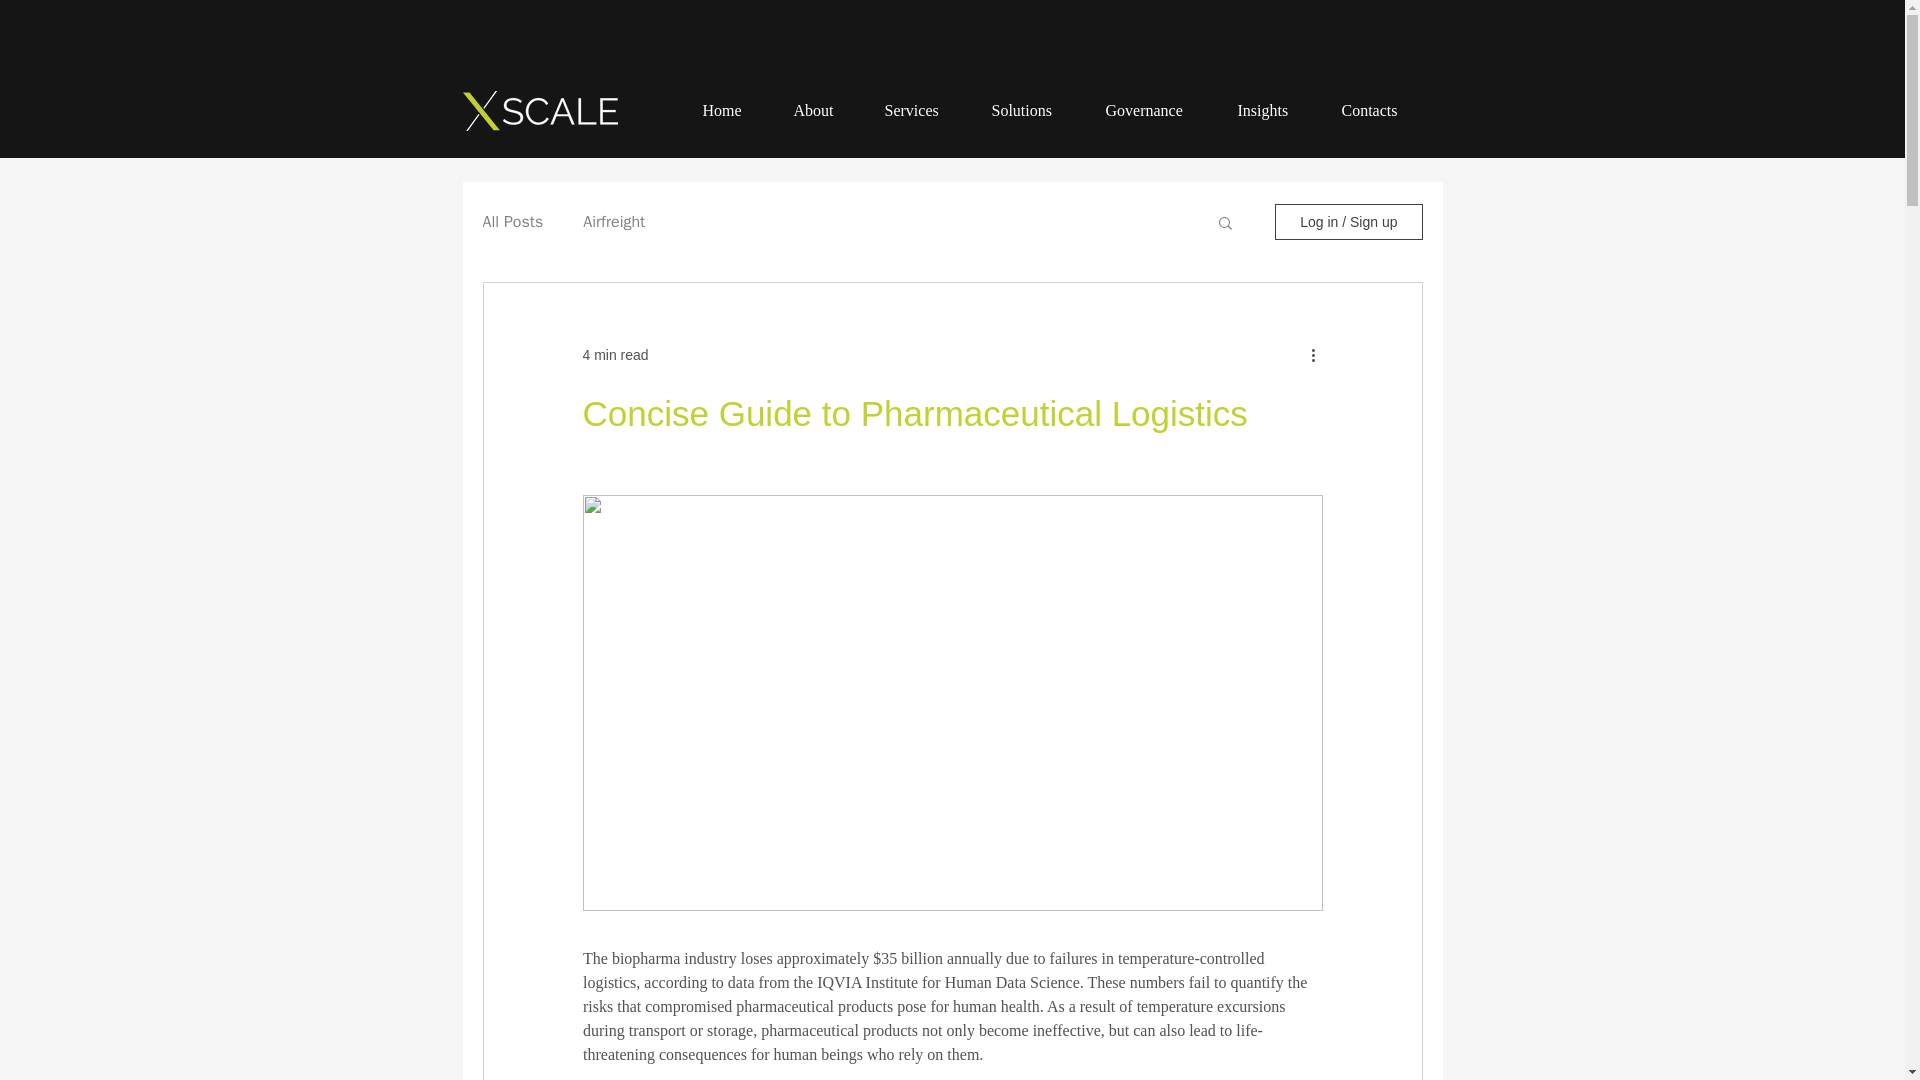 This screenshot has width=1920, height=1080. I want to click on Solutions, so click(1038, 111).